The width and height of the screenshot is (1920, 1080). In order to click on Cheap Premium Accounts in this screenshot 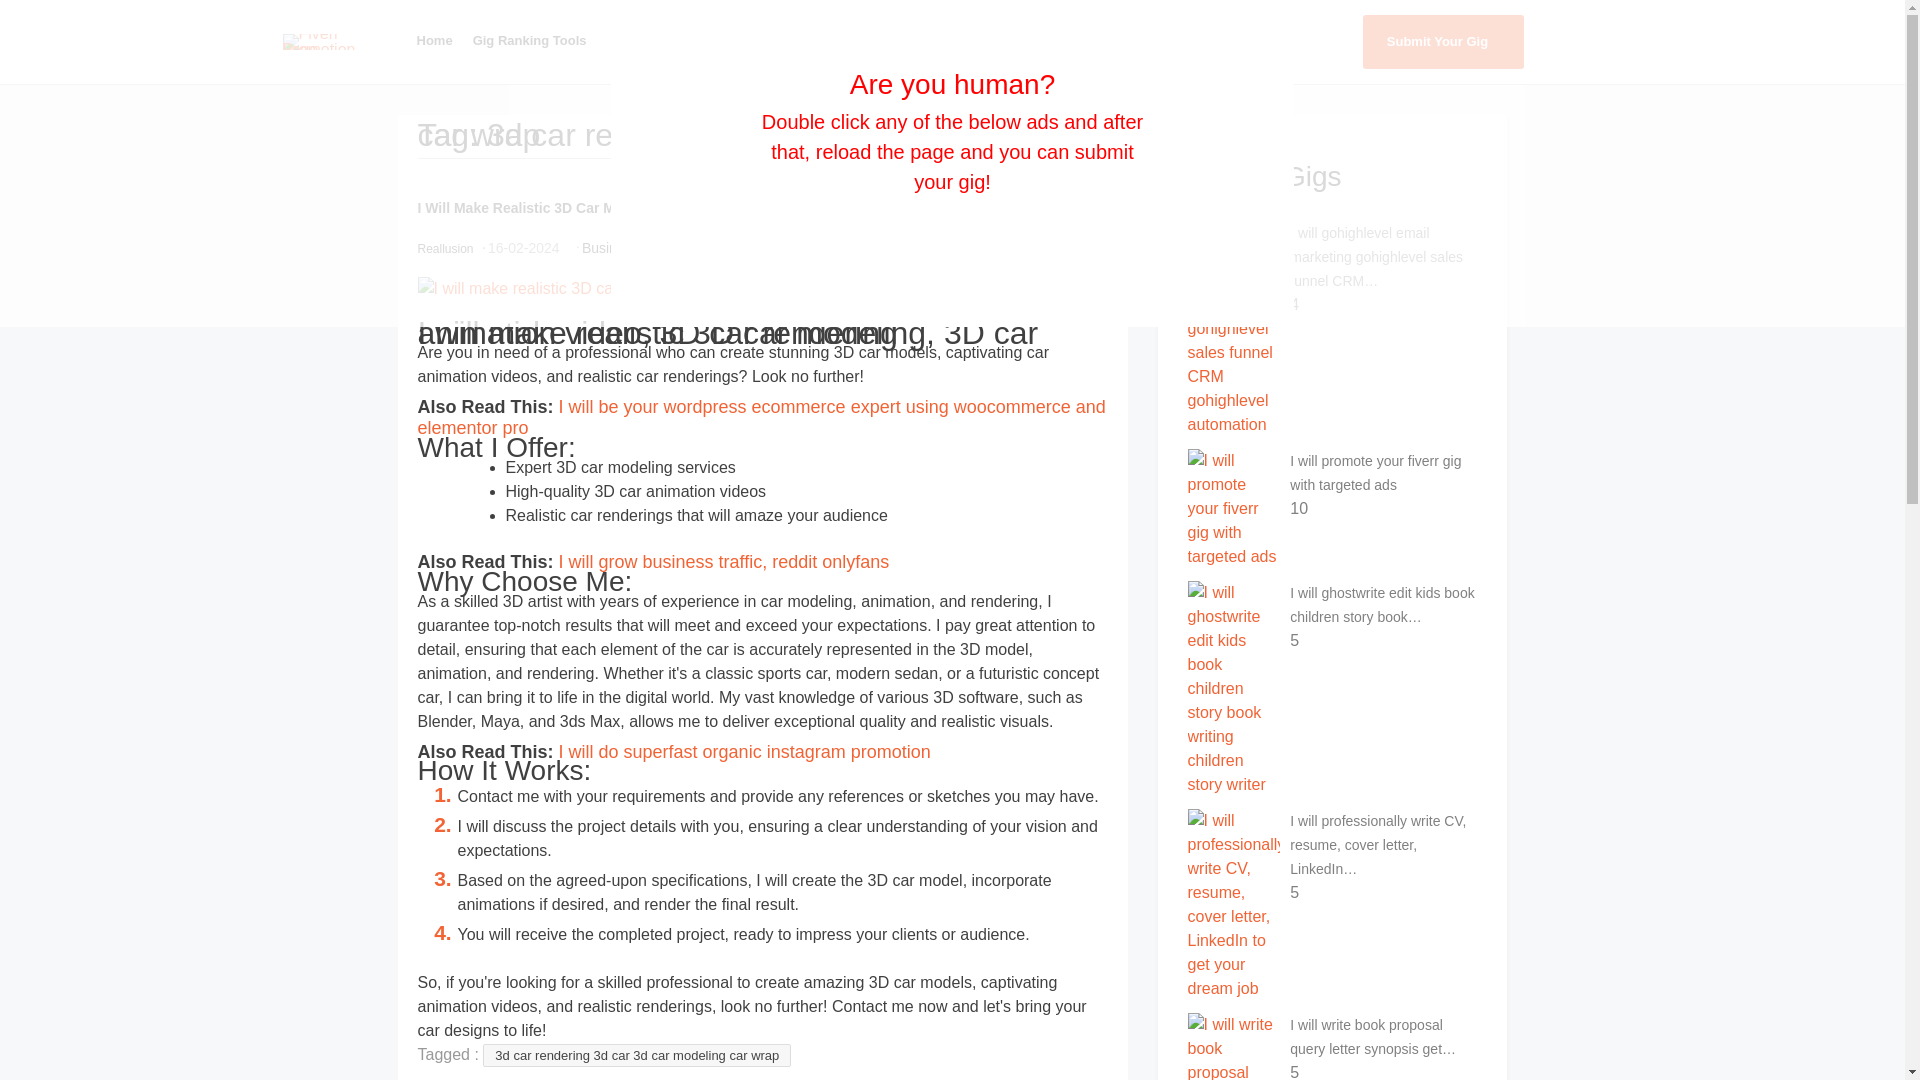, I will do `click(1136, 40)`.